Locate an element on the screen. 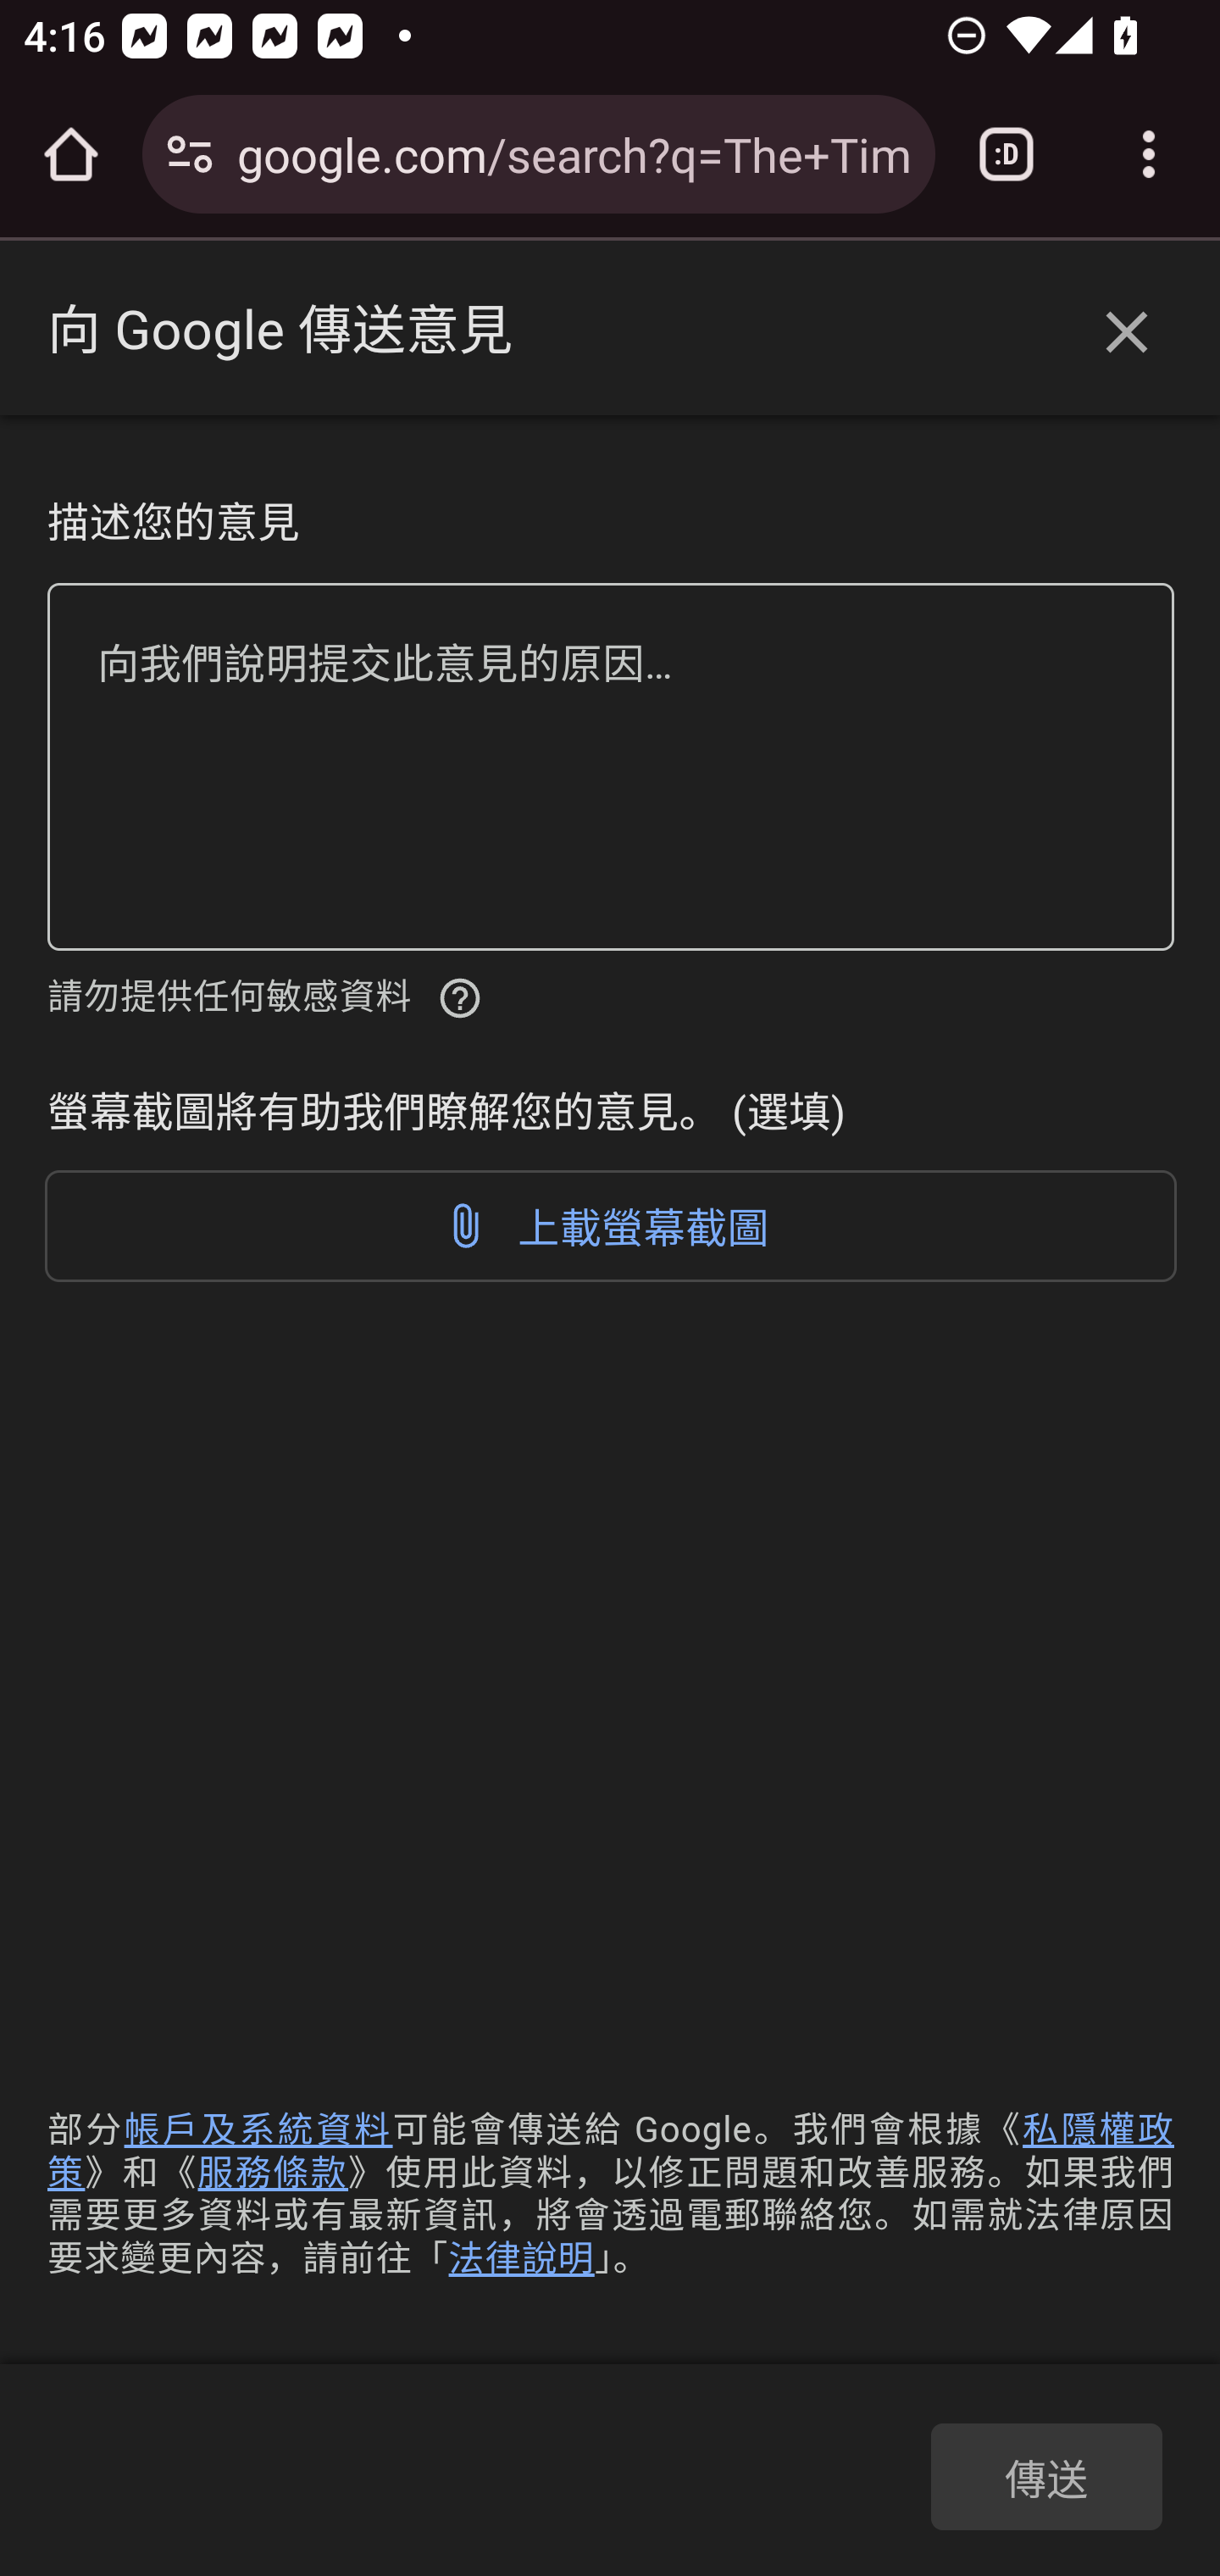  喺新分頁度打開。服務條款 服務條款 is located at coordinates (273, 2173).